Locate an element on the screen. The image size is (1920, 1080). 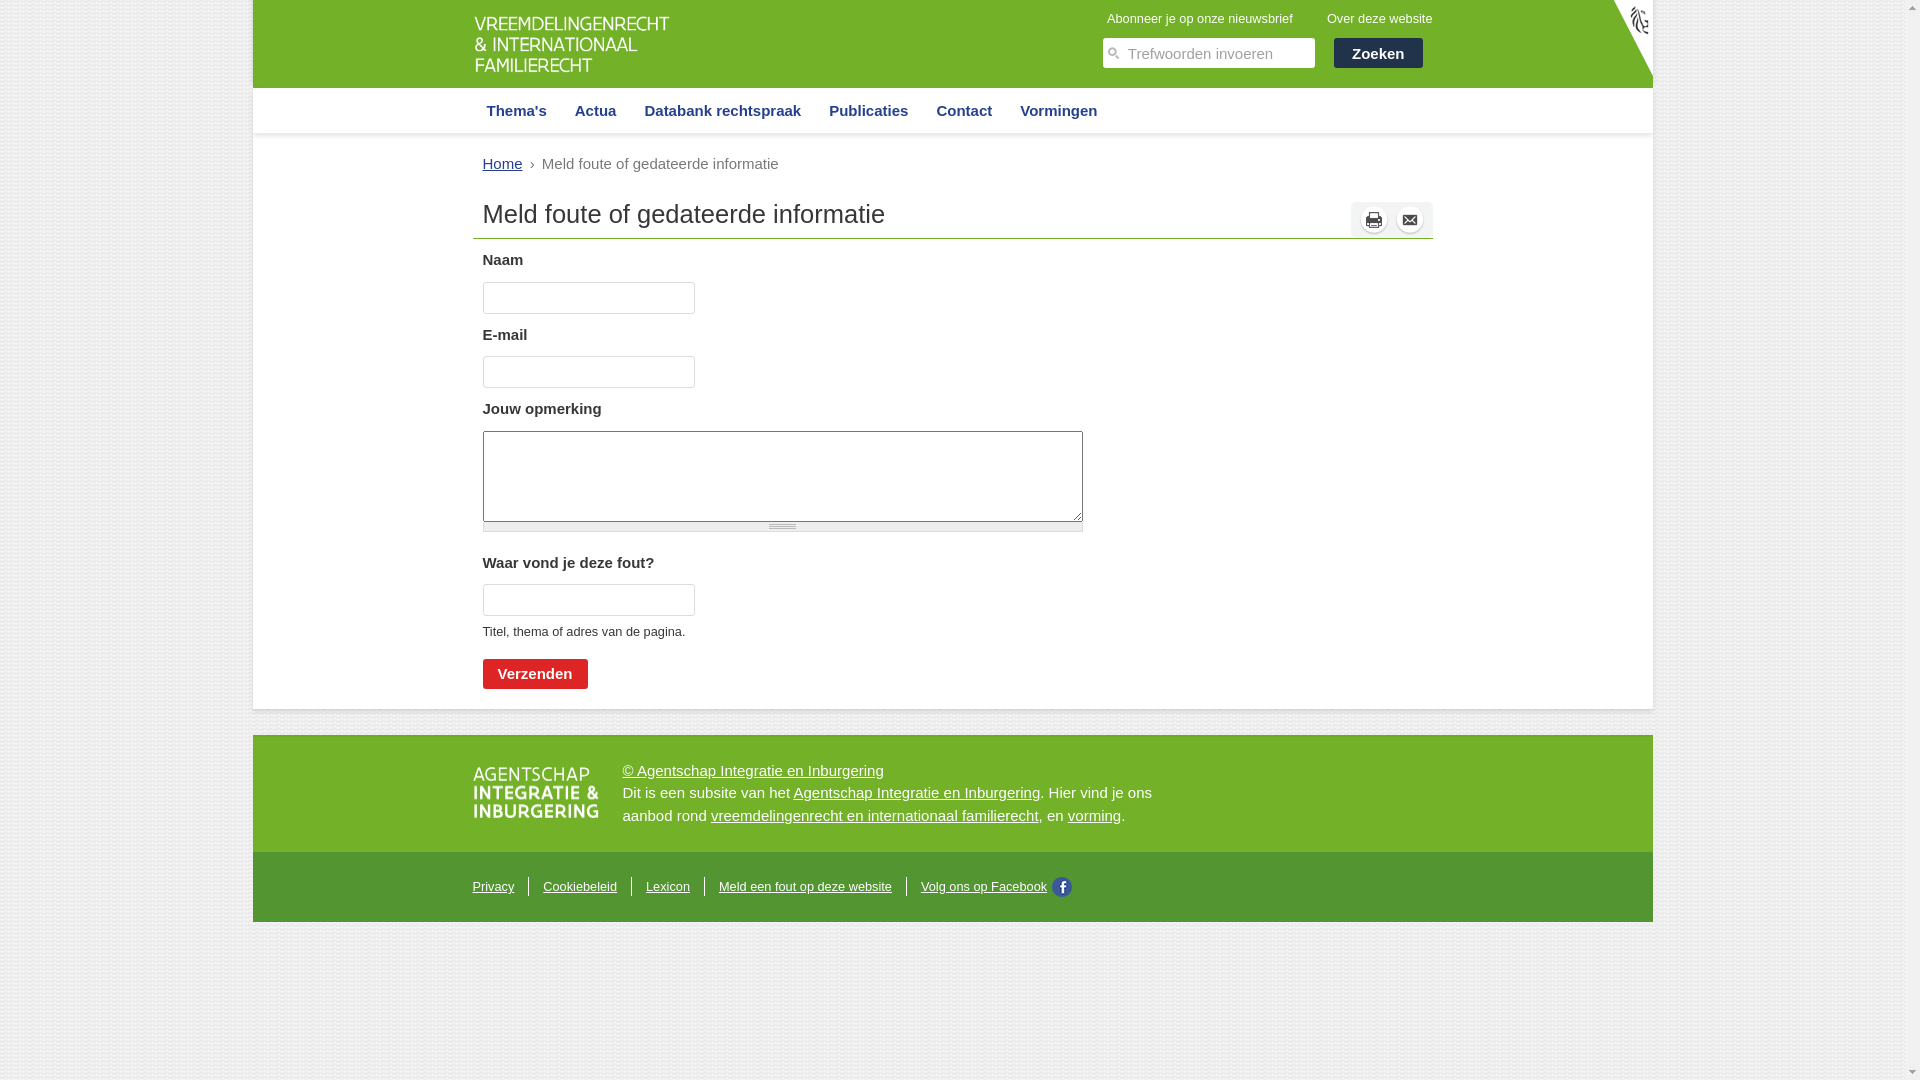
Meld een fout op deze website is located at coordinates (806, 886).